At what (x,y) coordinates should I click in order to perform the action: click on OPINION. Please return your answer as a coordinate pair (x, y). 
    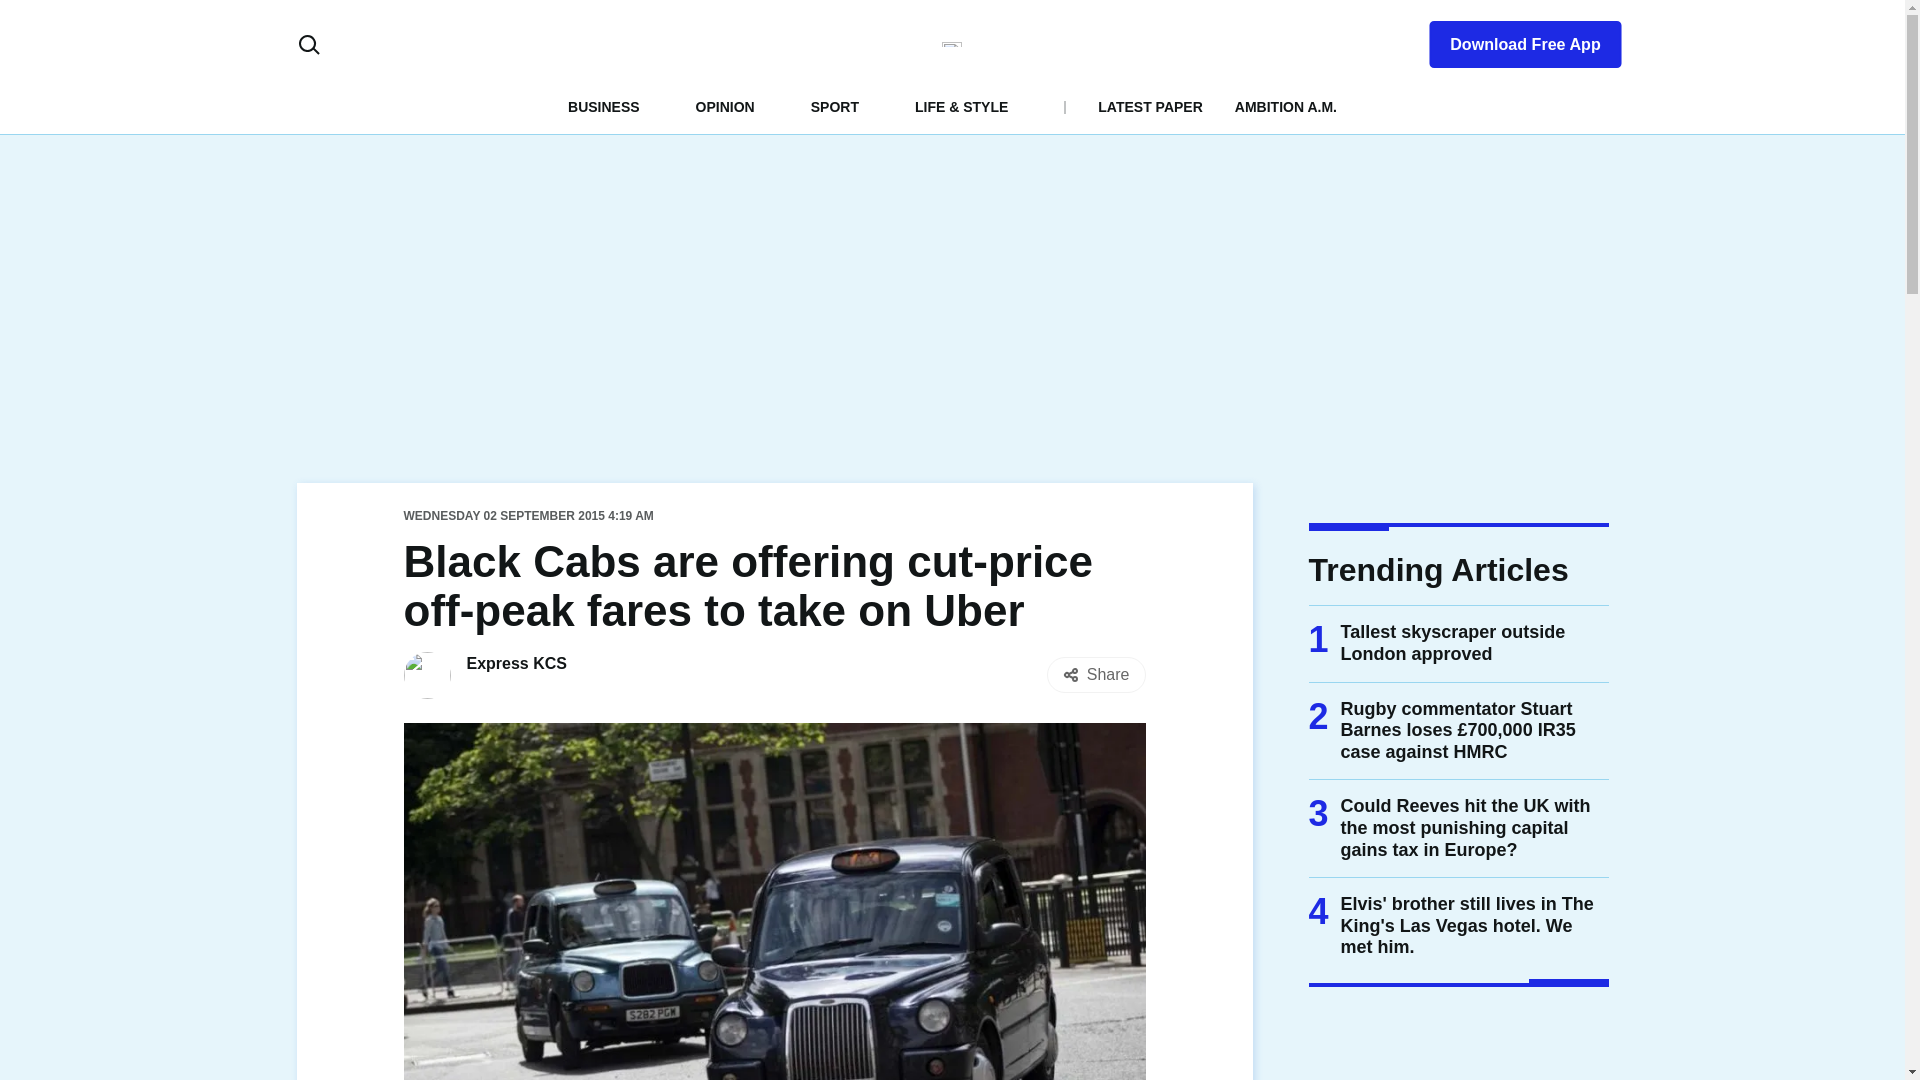
    Looking at the image, I should click on (724, 106).